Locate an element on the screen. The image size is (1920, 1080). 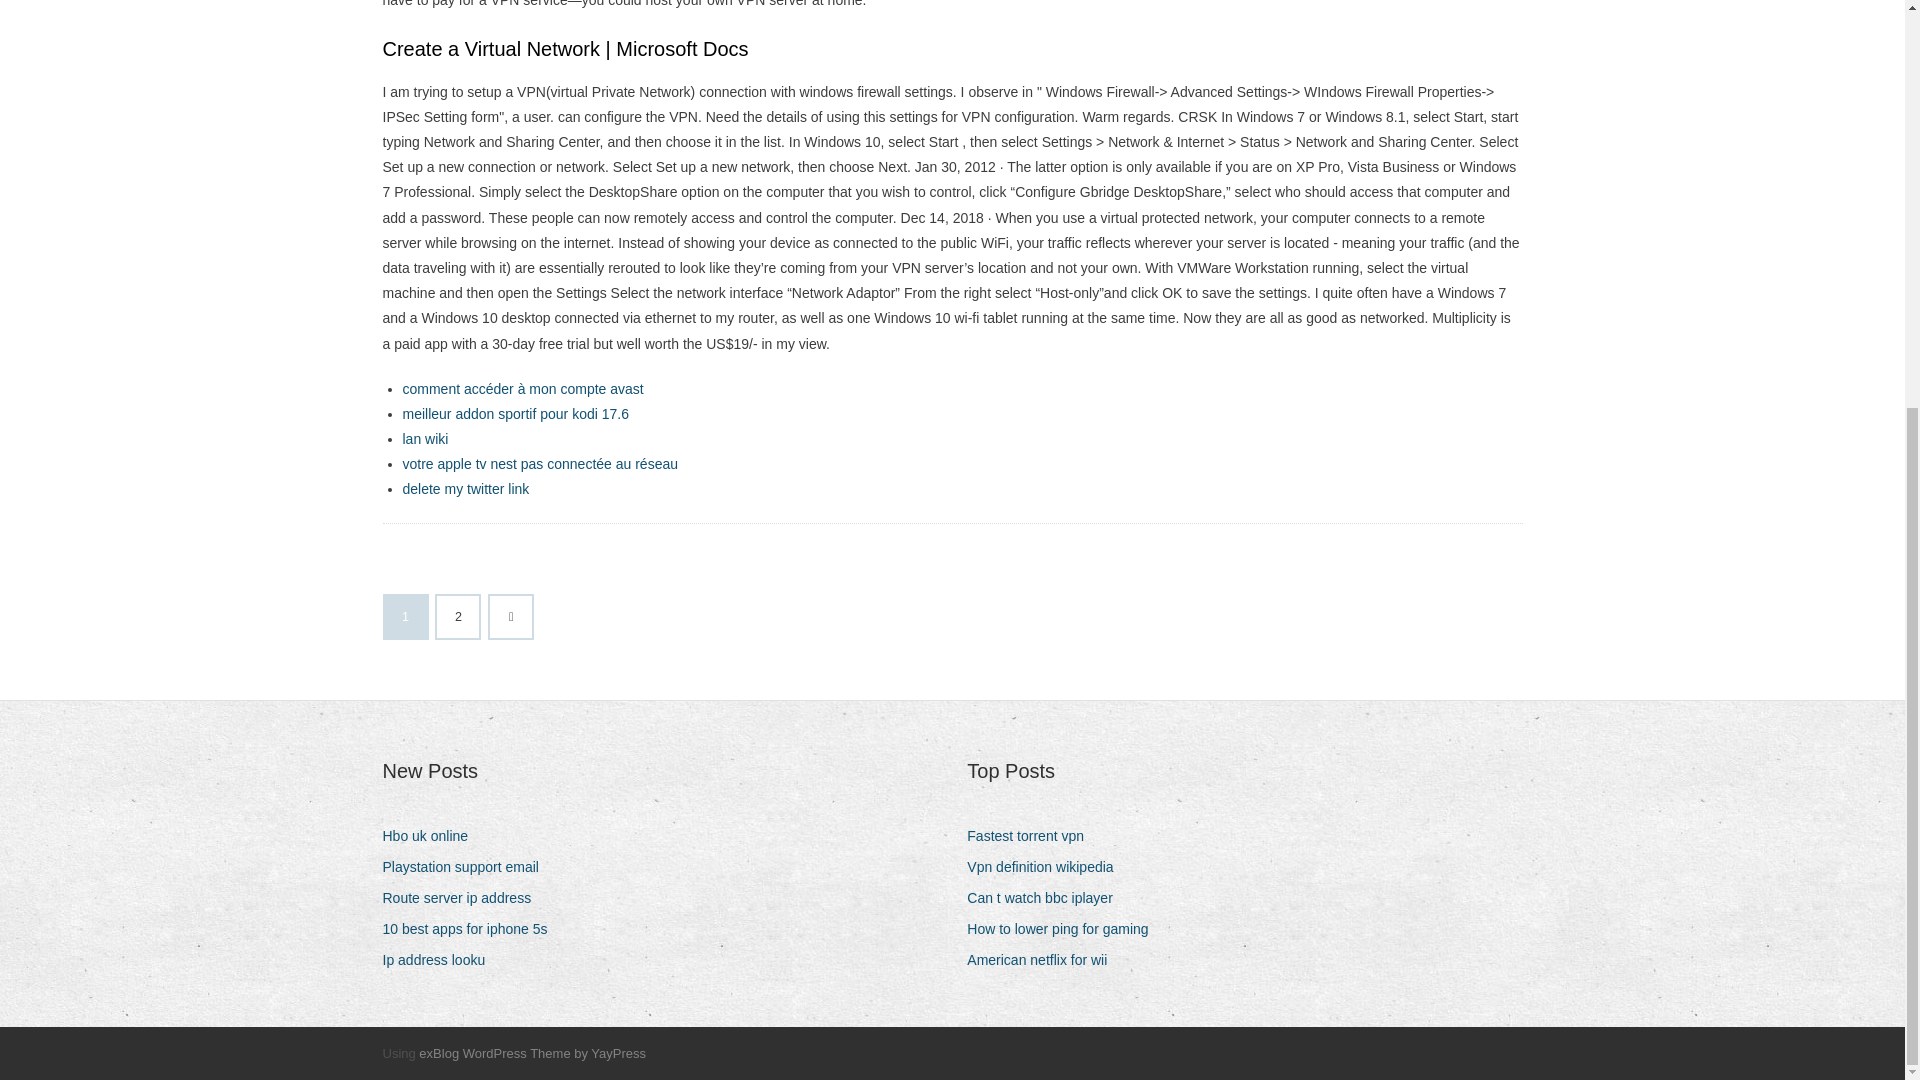
delete my twitter link is located at coordinates (465, 488).